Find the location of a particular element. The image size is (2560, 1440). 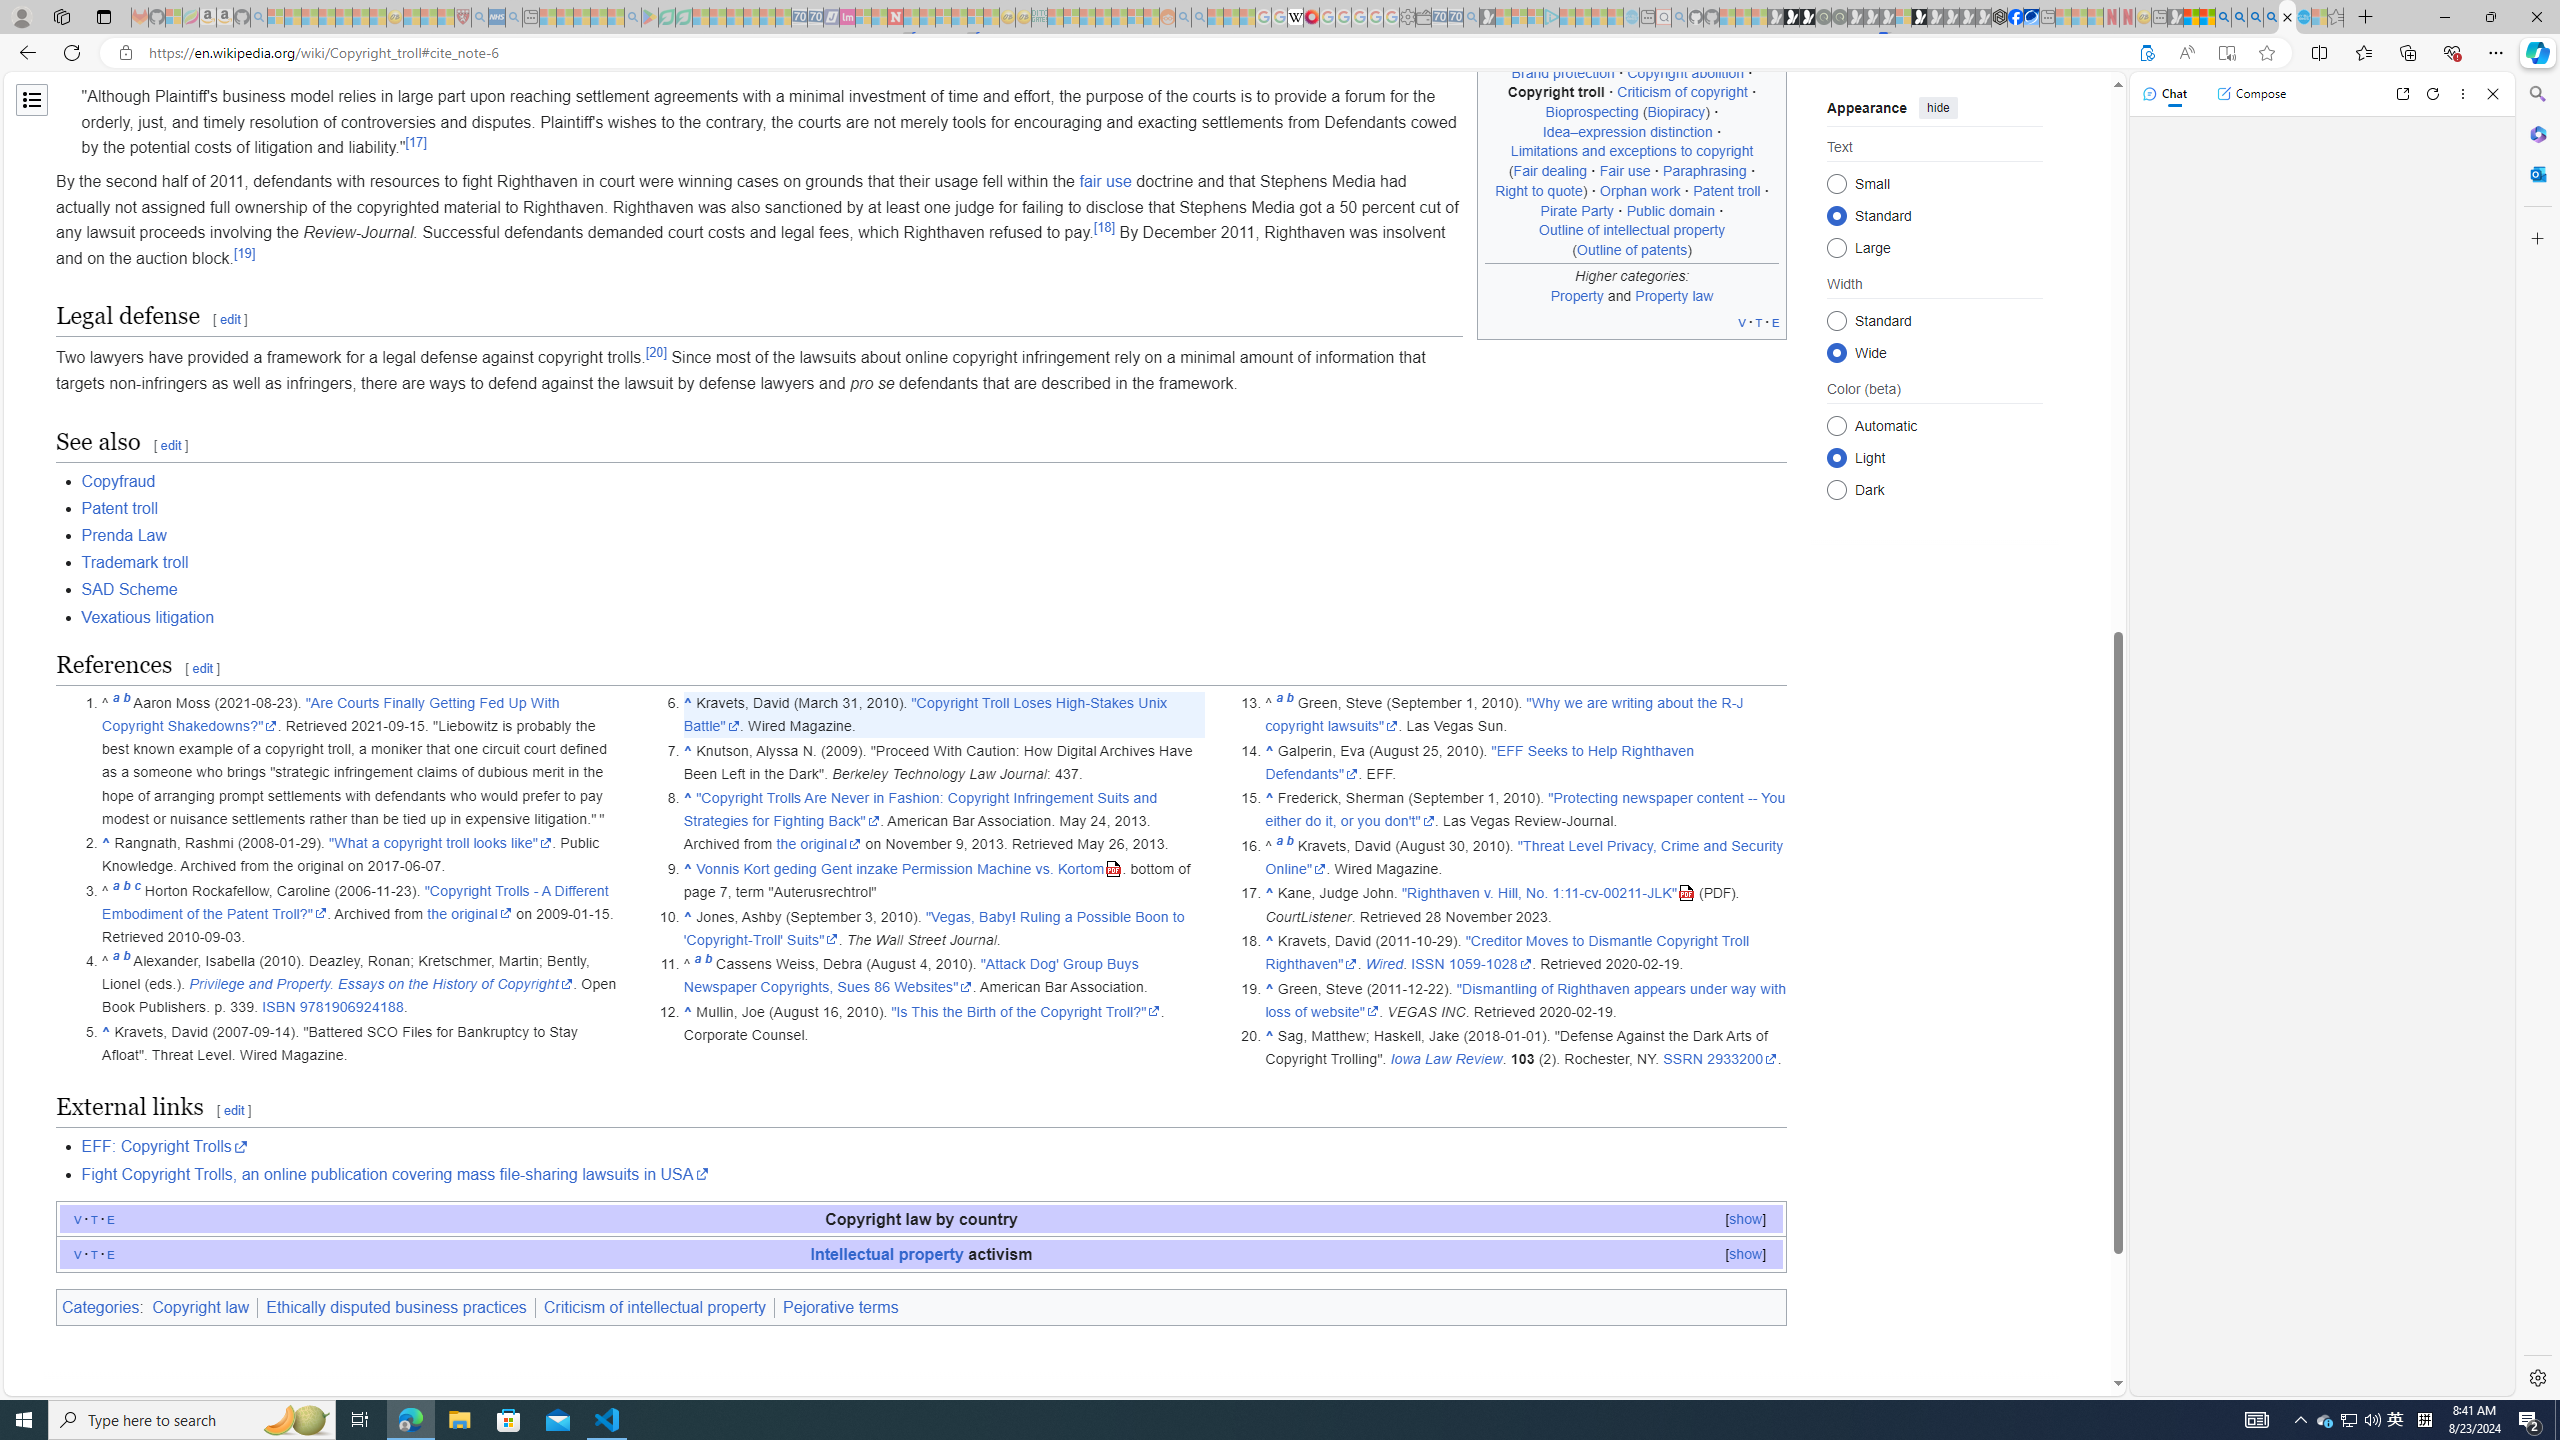

EFF: Copyright Trolls is located at coordinates (934, 1147).